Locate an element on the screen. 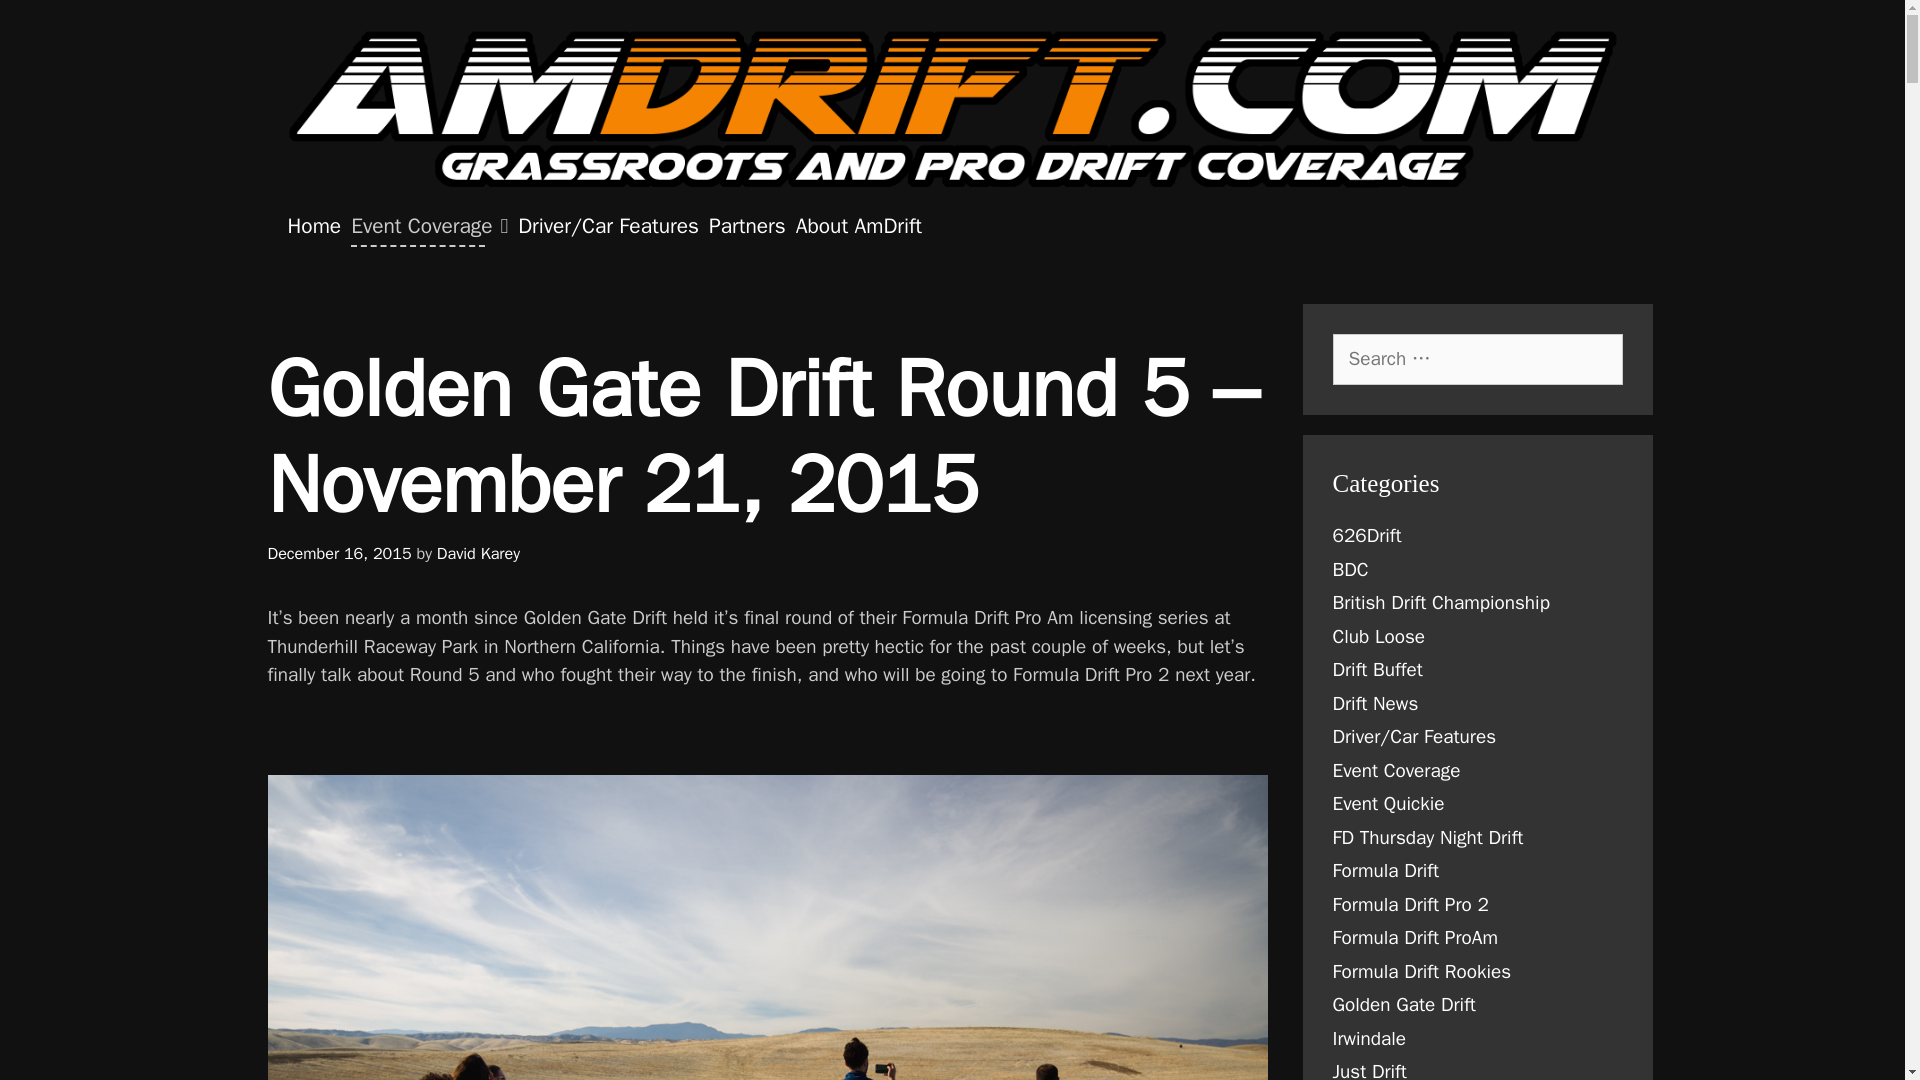 This screenshot has width=1920, height=1080. Event Coverage is located at coordinates (428, 226).